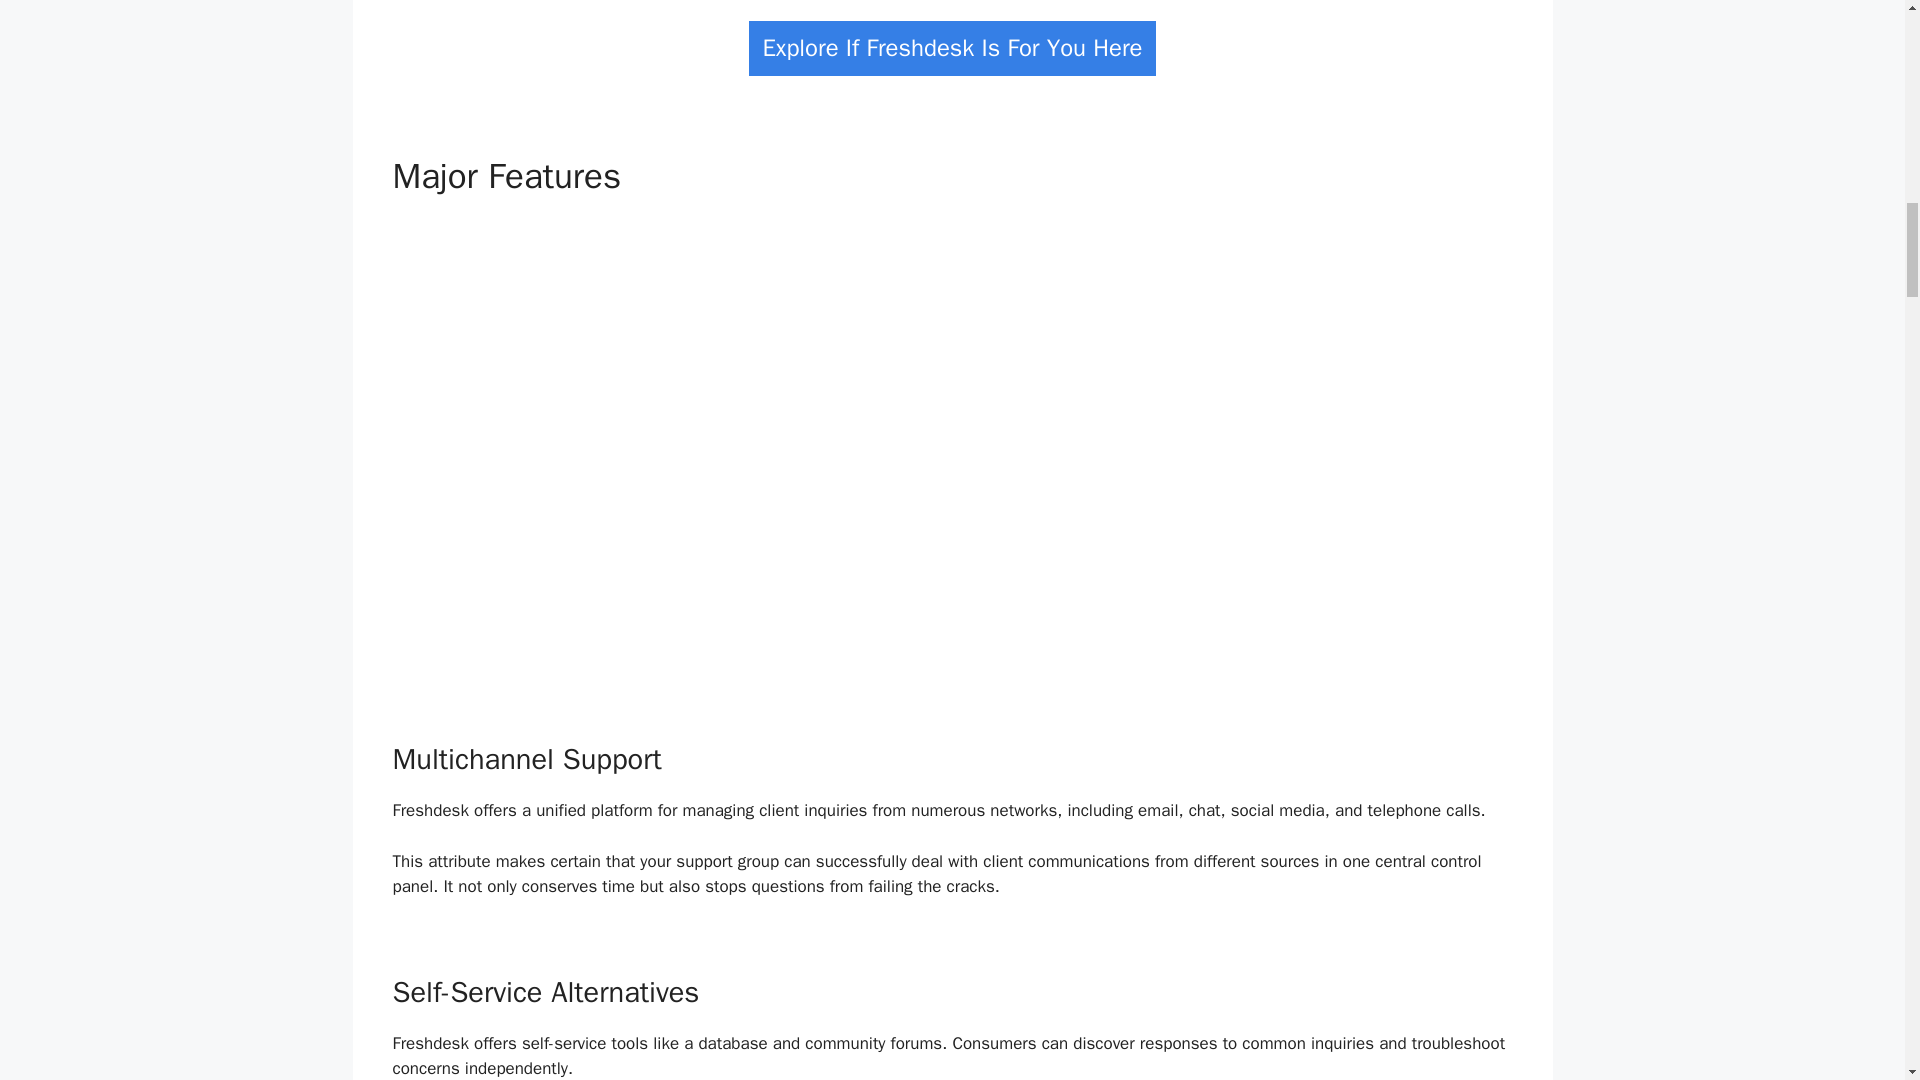  What do you see at coordinates (952, 48) in the screenshot?
I see `Explore If Freshdesk Is For You Here` at bounding box center [952, 48].